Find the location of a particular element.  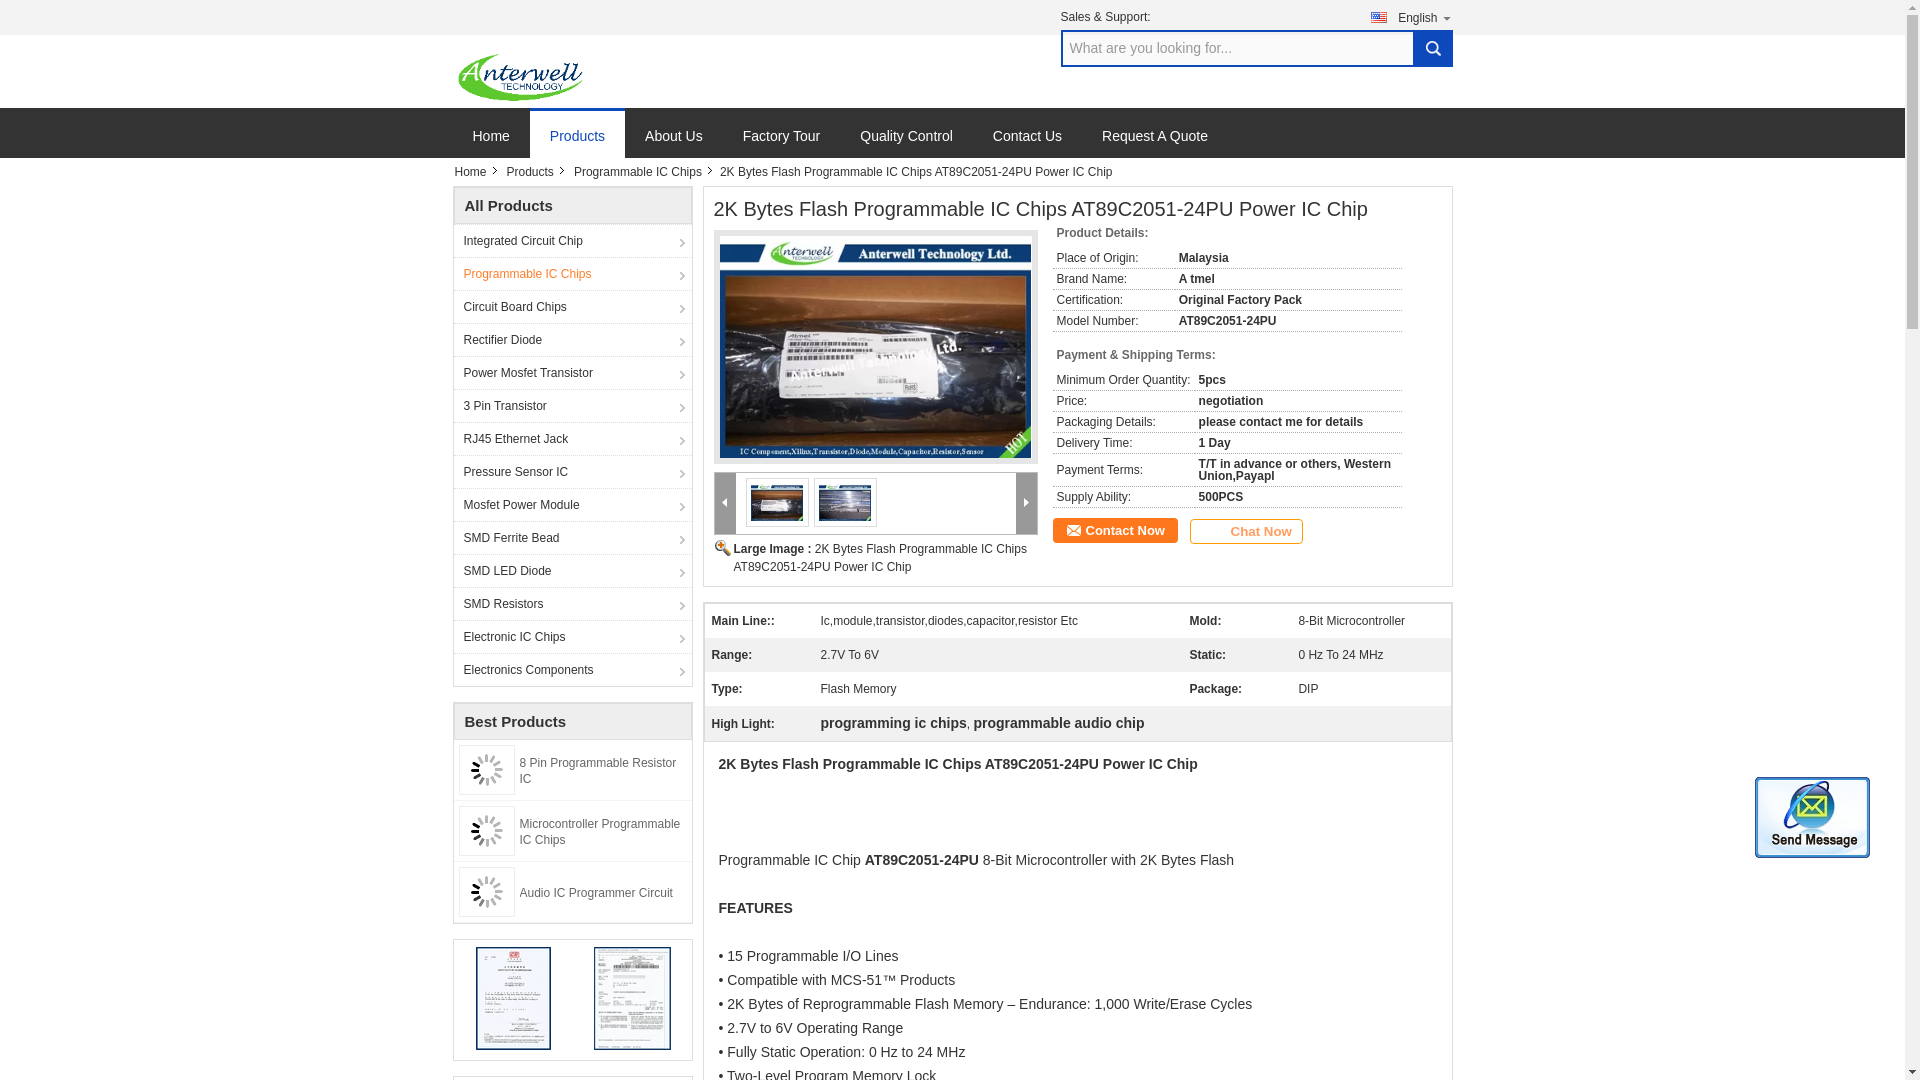

SMD Ferrite Bead is located at coordinates (572, 537).